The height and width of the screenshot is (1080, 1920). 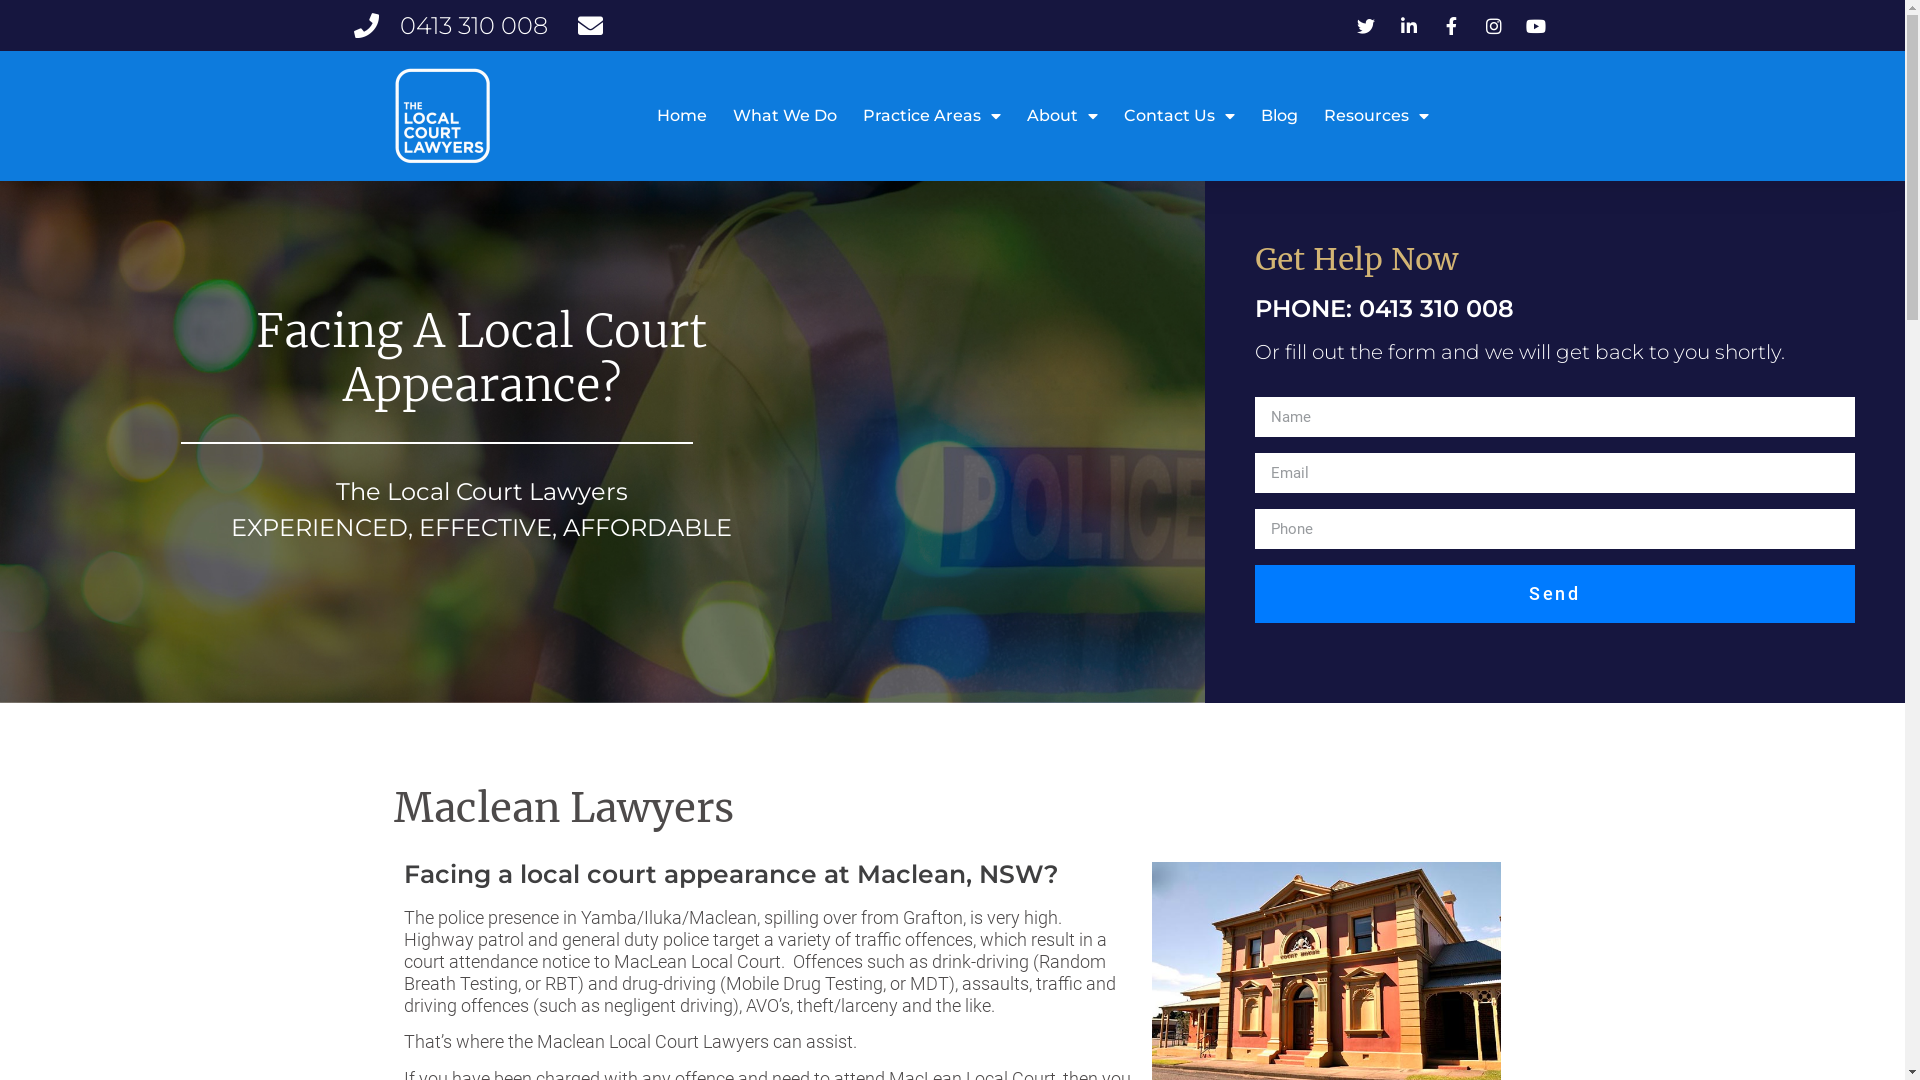 What do you see at coordinates (451, 26) in the screenshot?
I see `0413 310 008` at bounding box center [451, 26].